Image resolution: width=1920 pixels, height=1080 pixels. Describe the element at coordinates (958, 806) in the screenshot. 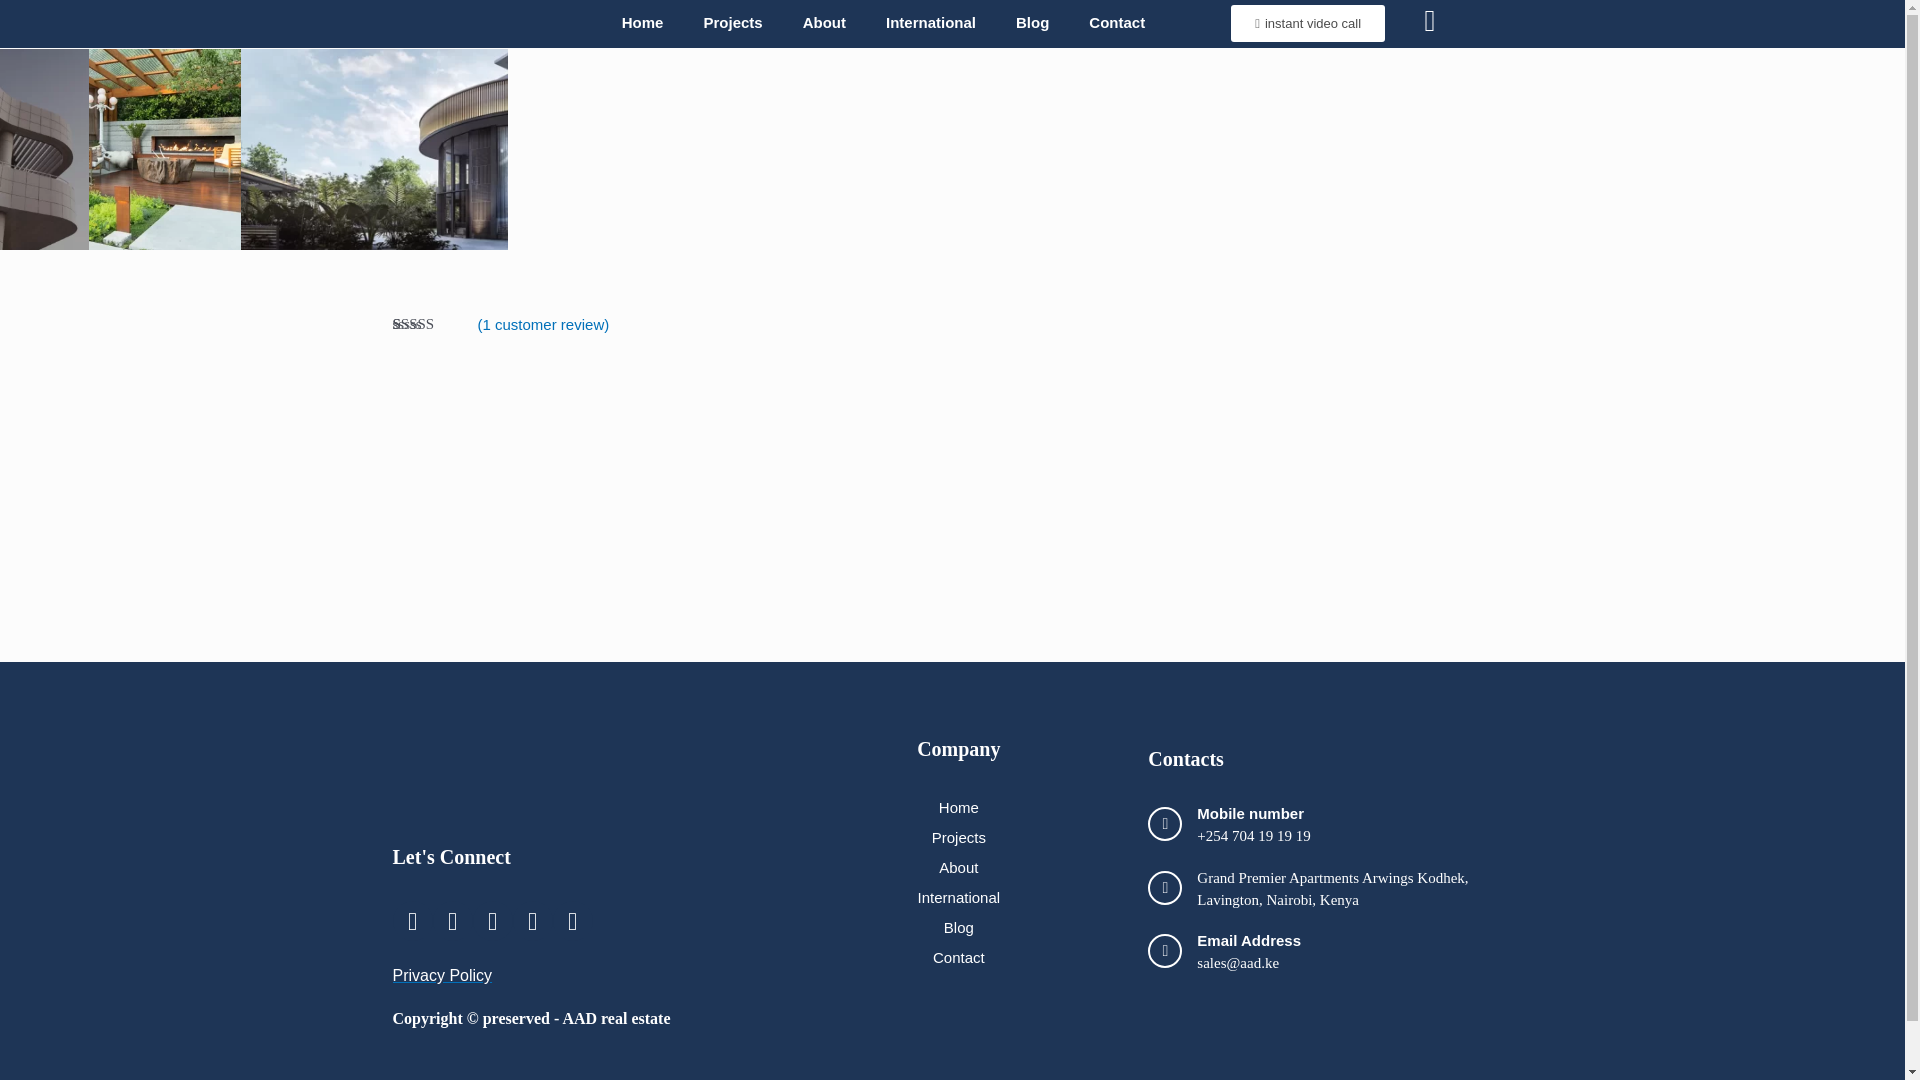

I see `Home` at that location.